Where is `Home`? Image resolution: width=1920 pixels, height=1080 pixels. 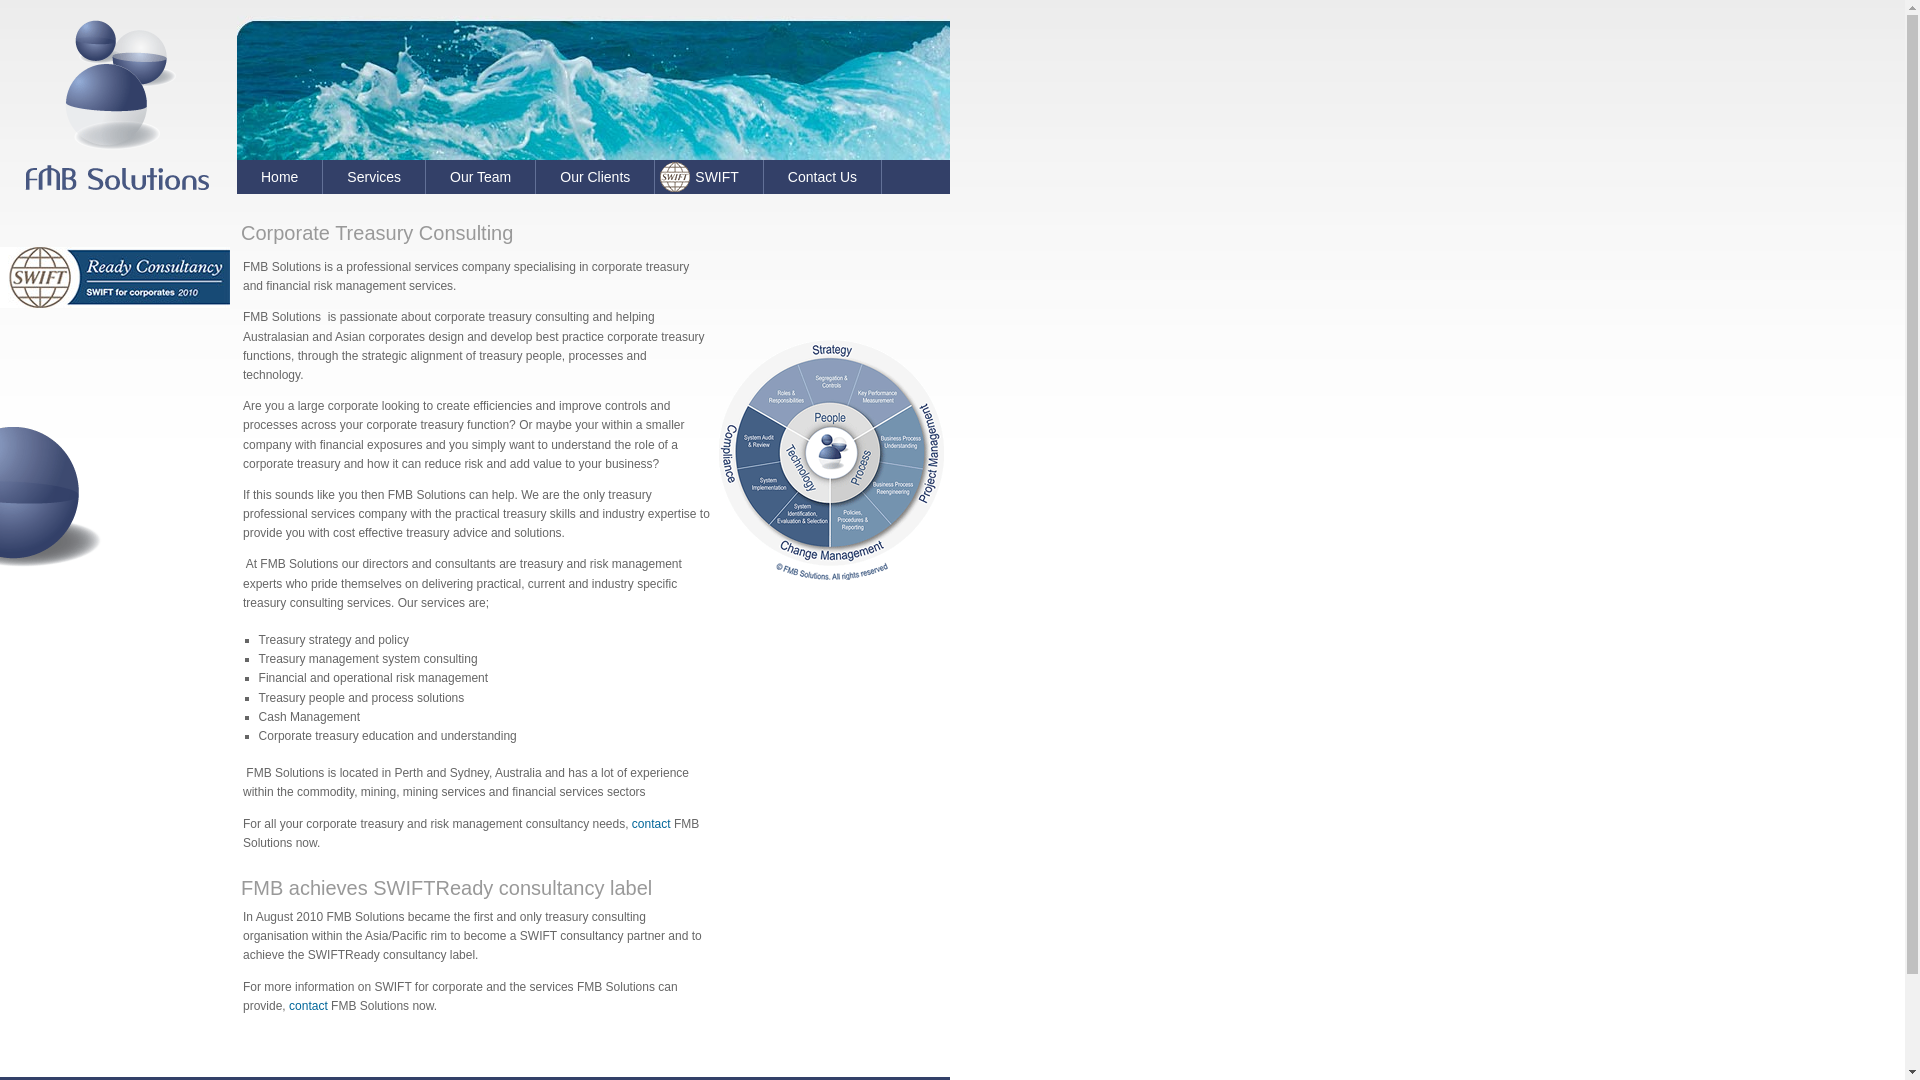
Home is located at coordinates (280, 177).